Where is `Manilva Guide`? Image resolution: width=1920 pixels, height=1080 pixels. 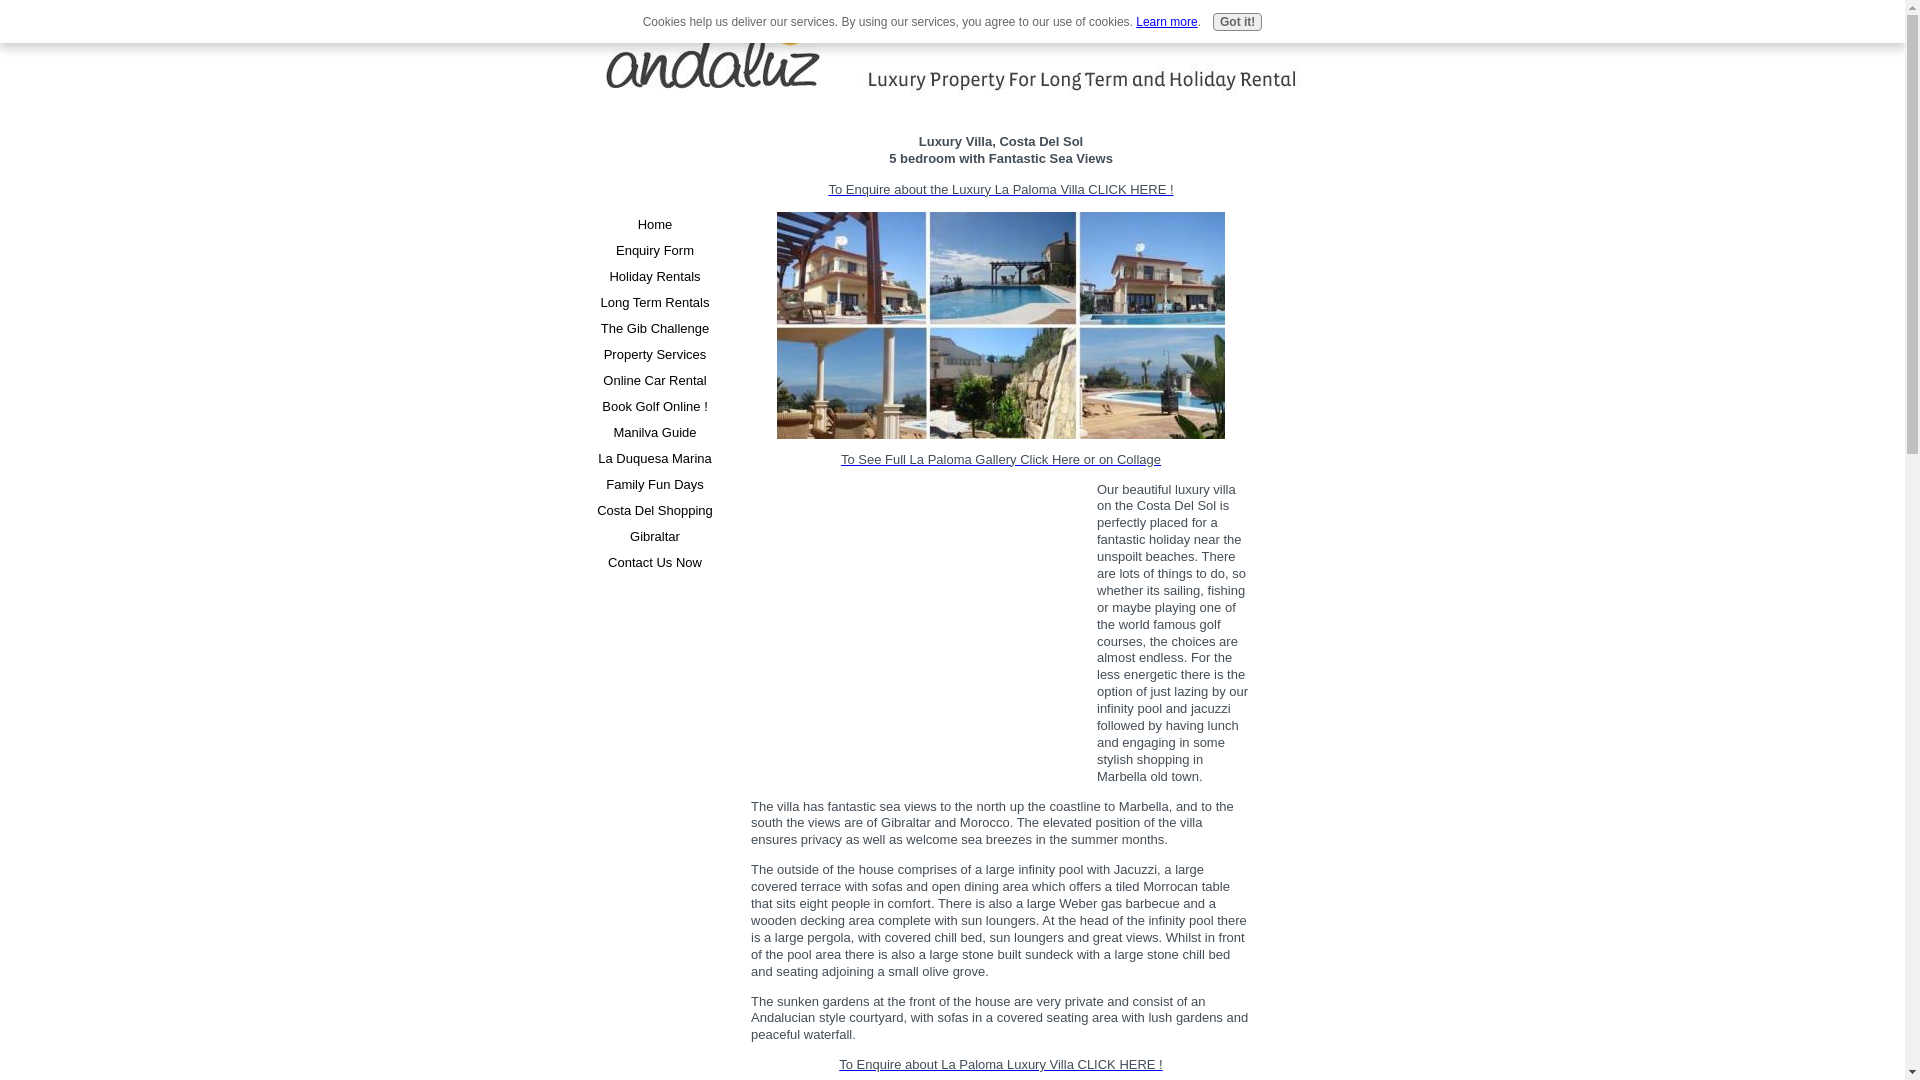
Manilva Guide is located at coordinates (654, 433).